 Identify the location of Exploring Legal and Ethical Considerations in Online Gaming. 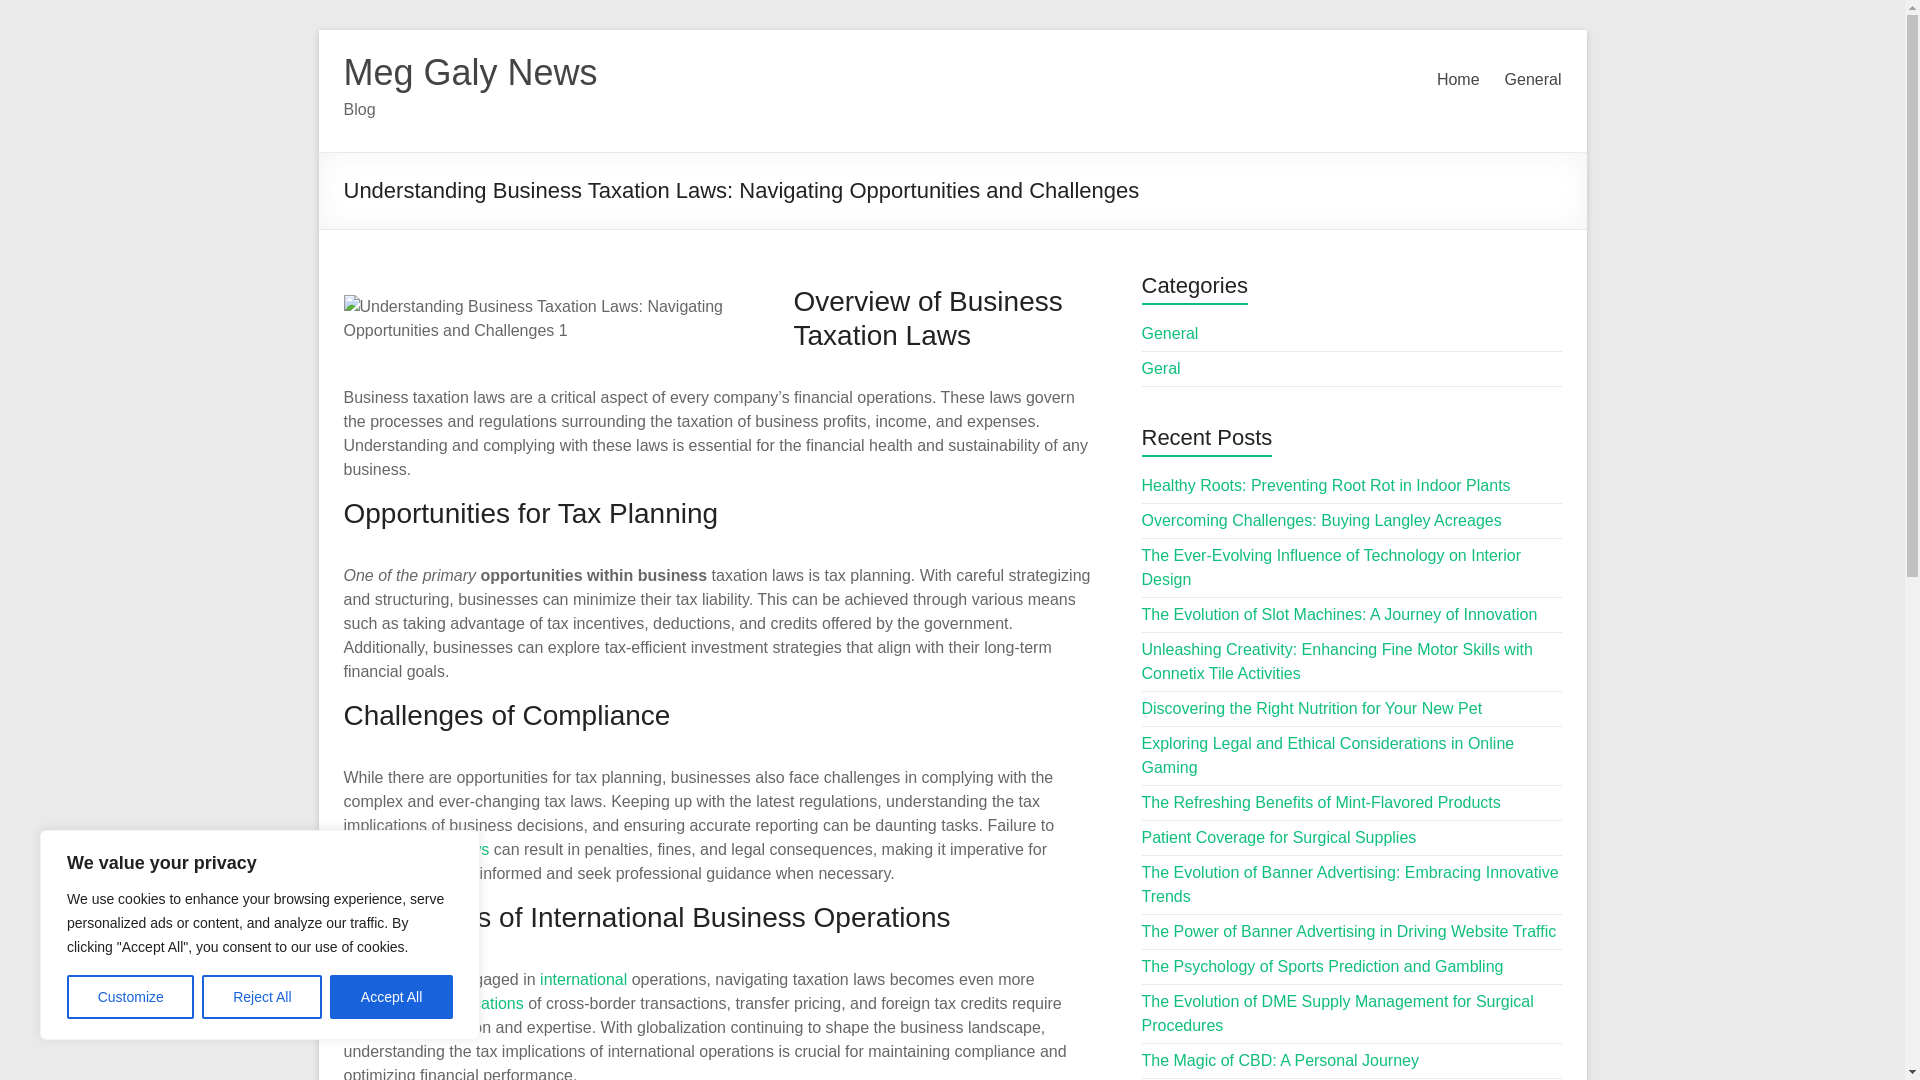
(1328, 756).